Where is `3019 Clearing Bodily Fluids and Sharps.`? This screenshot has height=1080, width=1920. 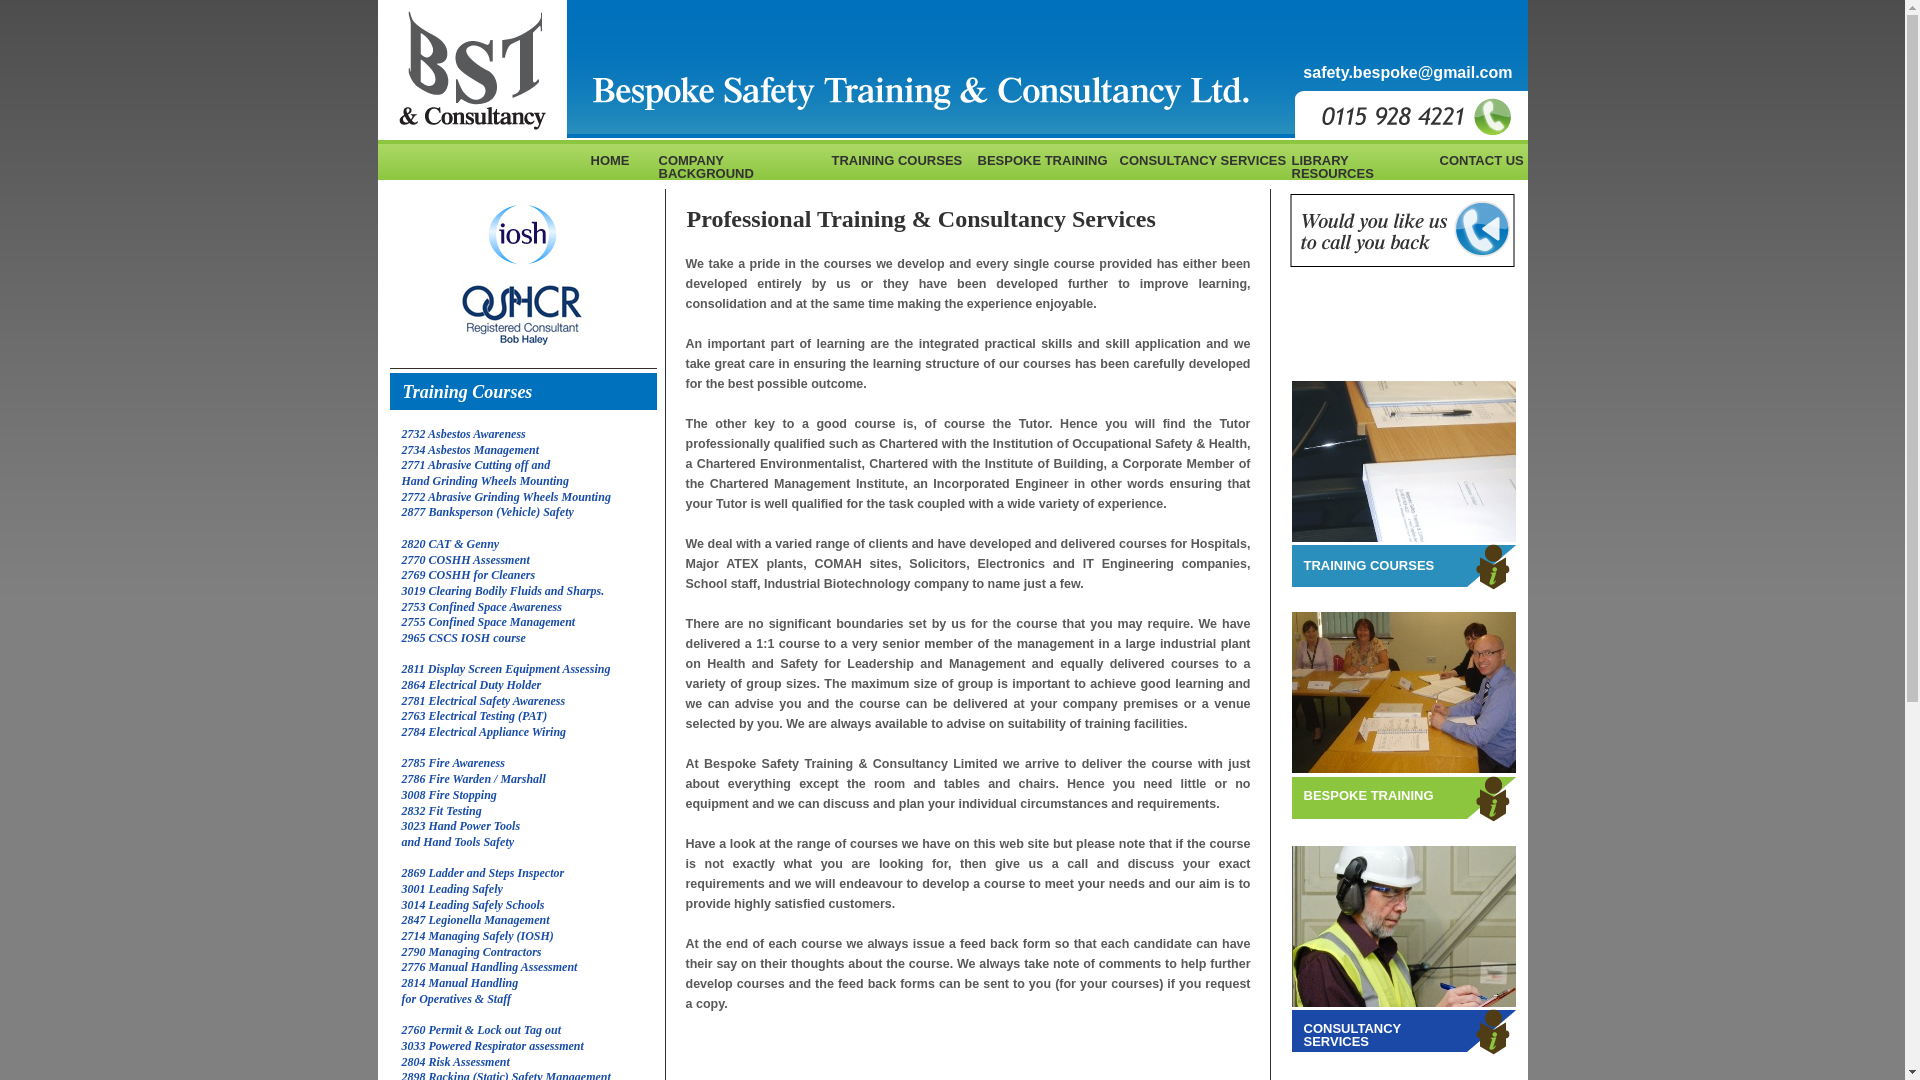
3019 Clearing Bodily Fluids and Sharps. is located at coordinates (502, 591).